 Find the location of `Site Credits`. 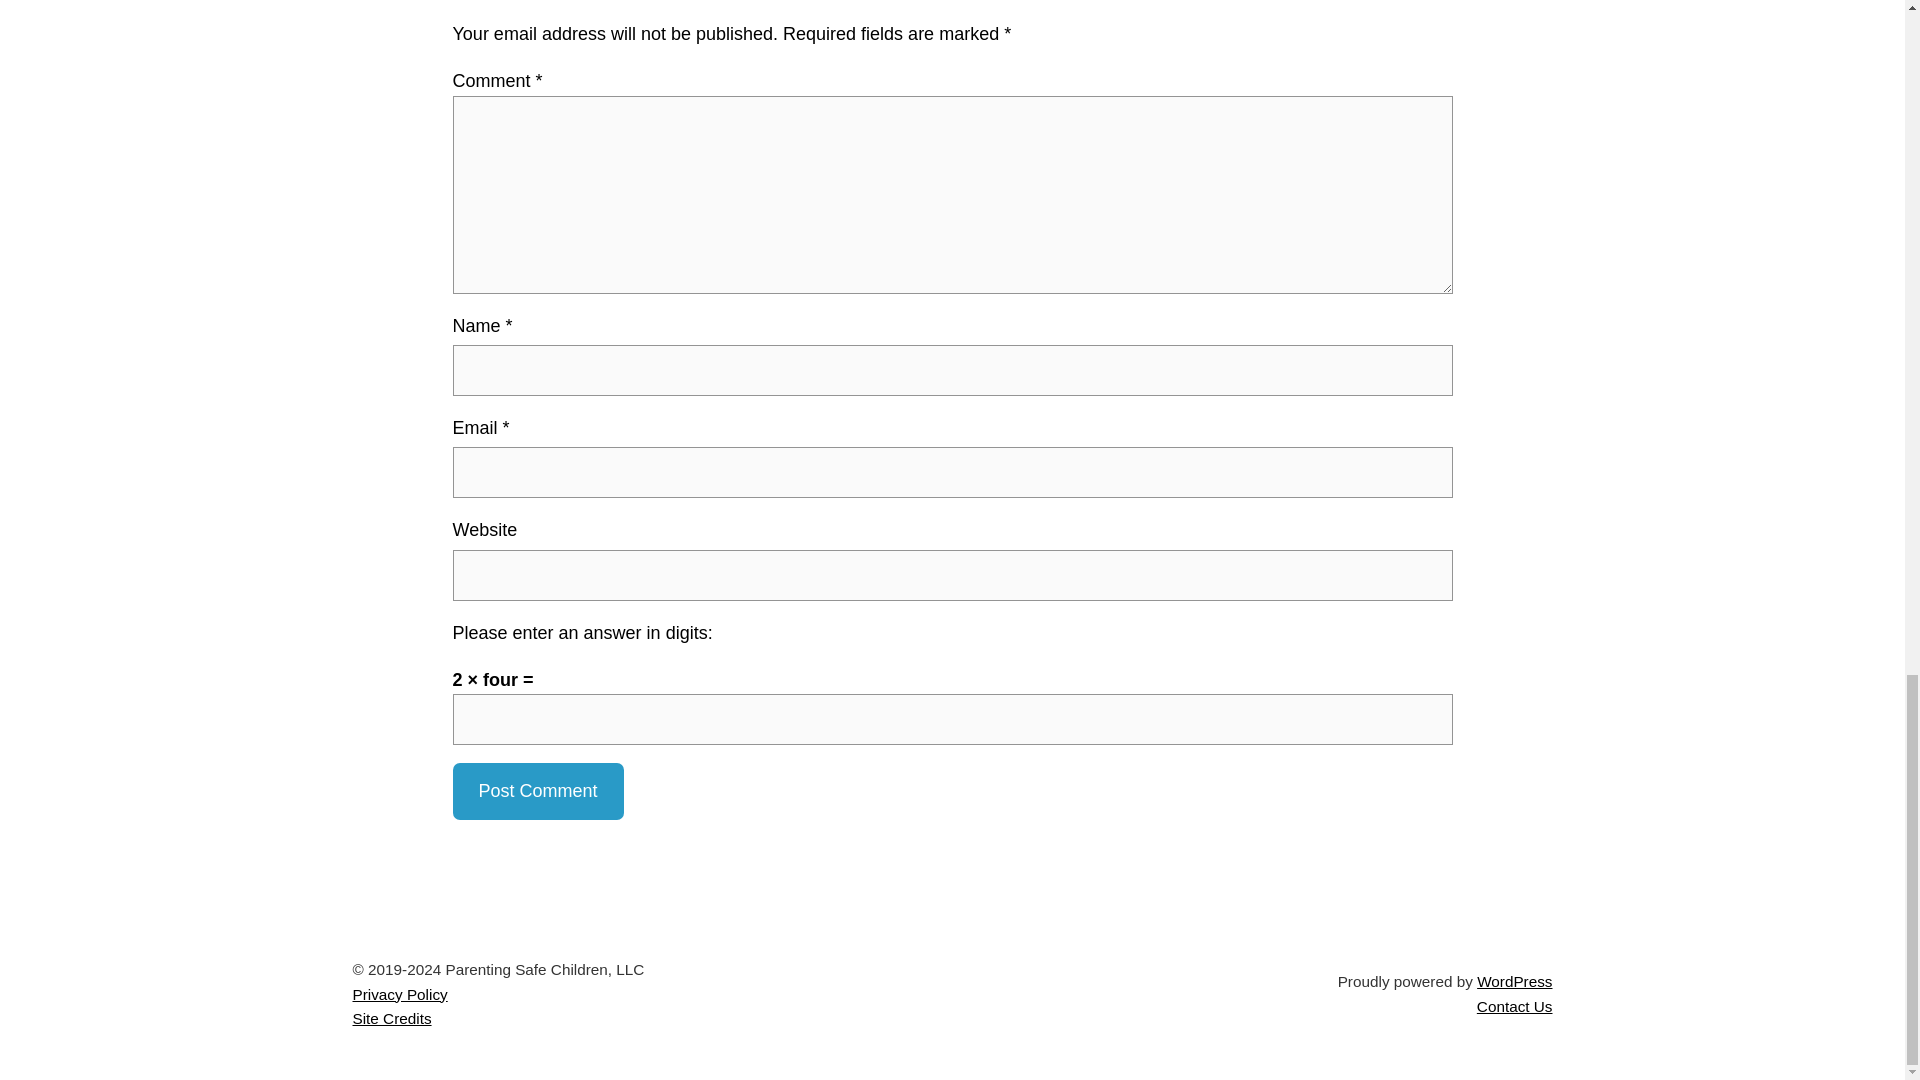

Site Credits is located at coordinates (390, 1018).